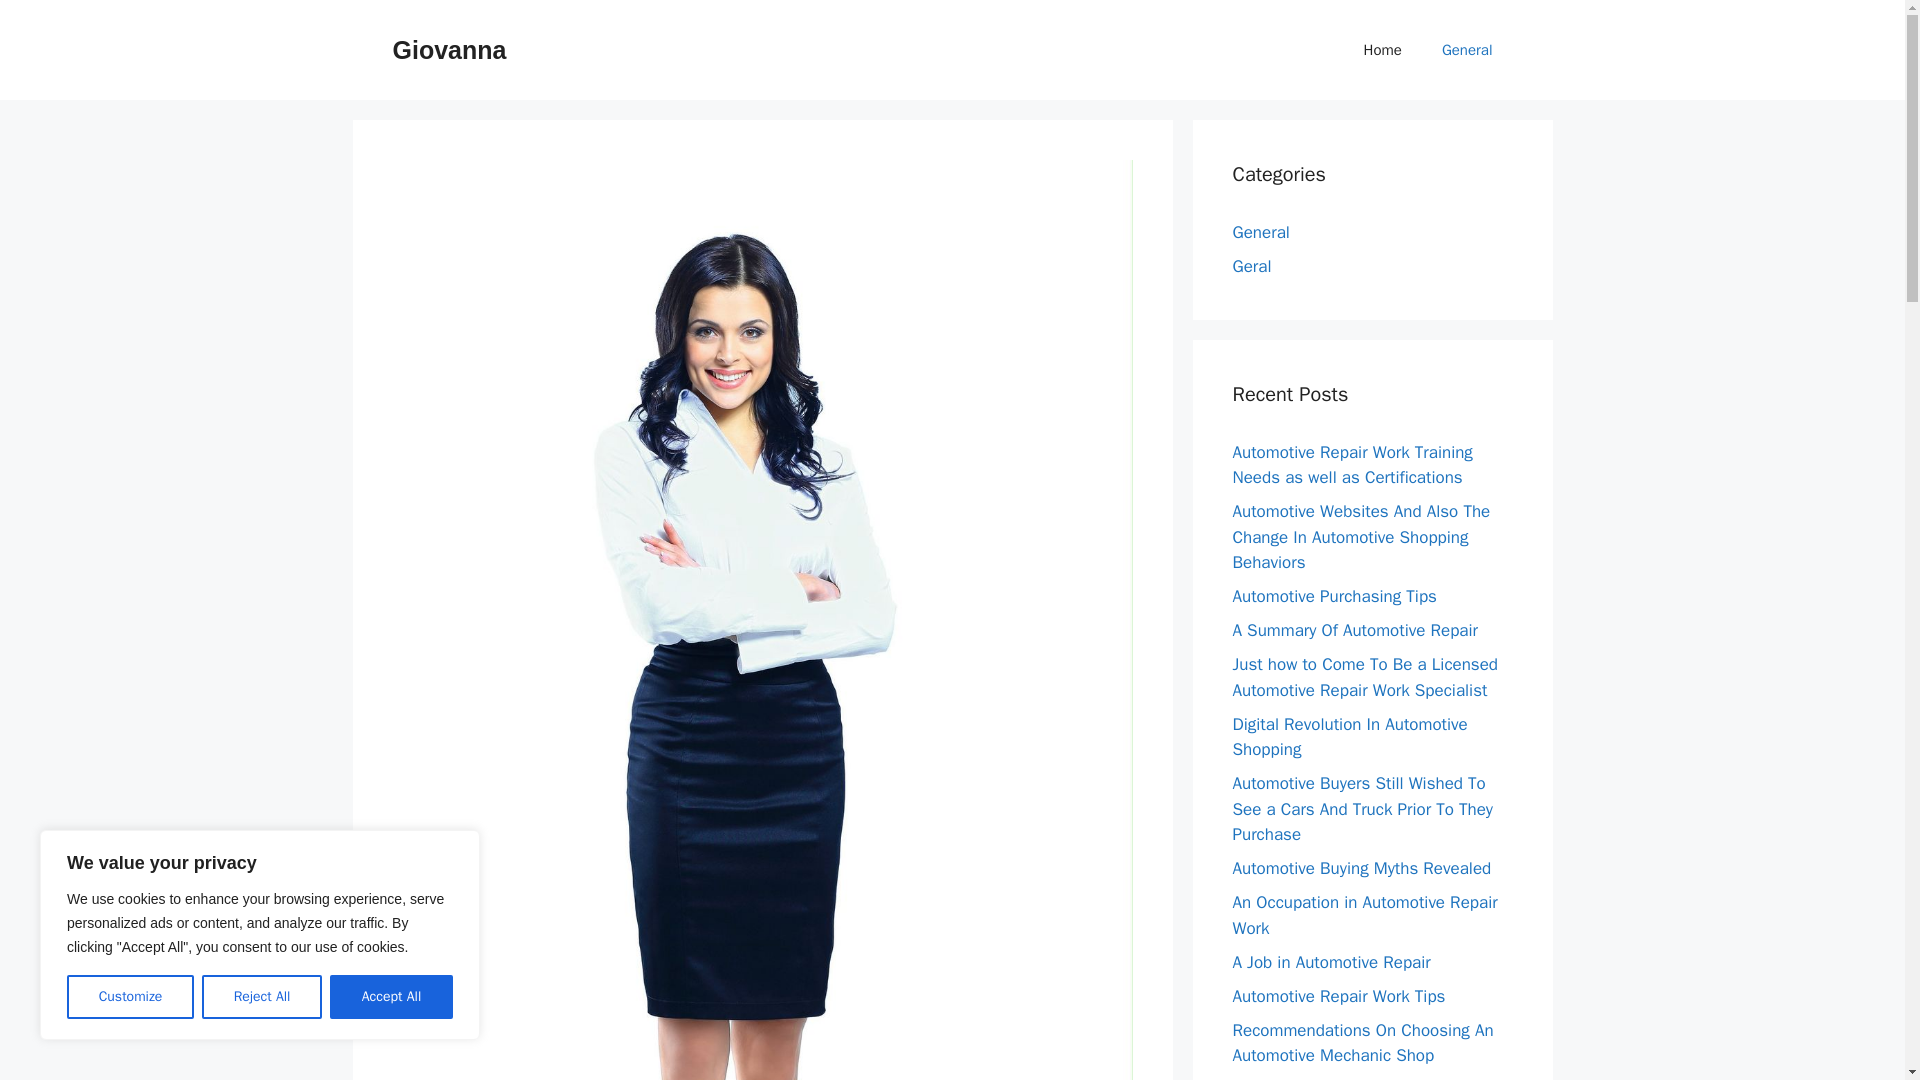 This screenshot has width=1920, height=1080. I want to click on Geral, so click(1252, 266).